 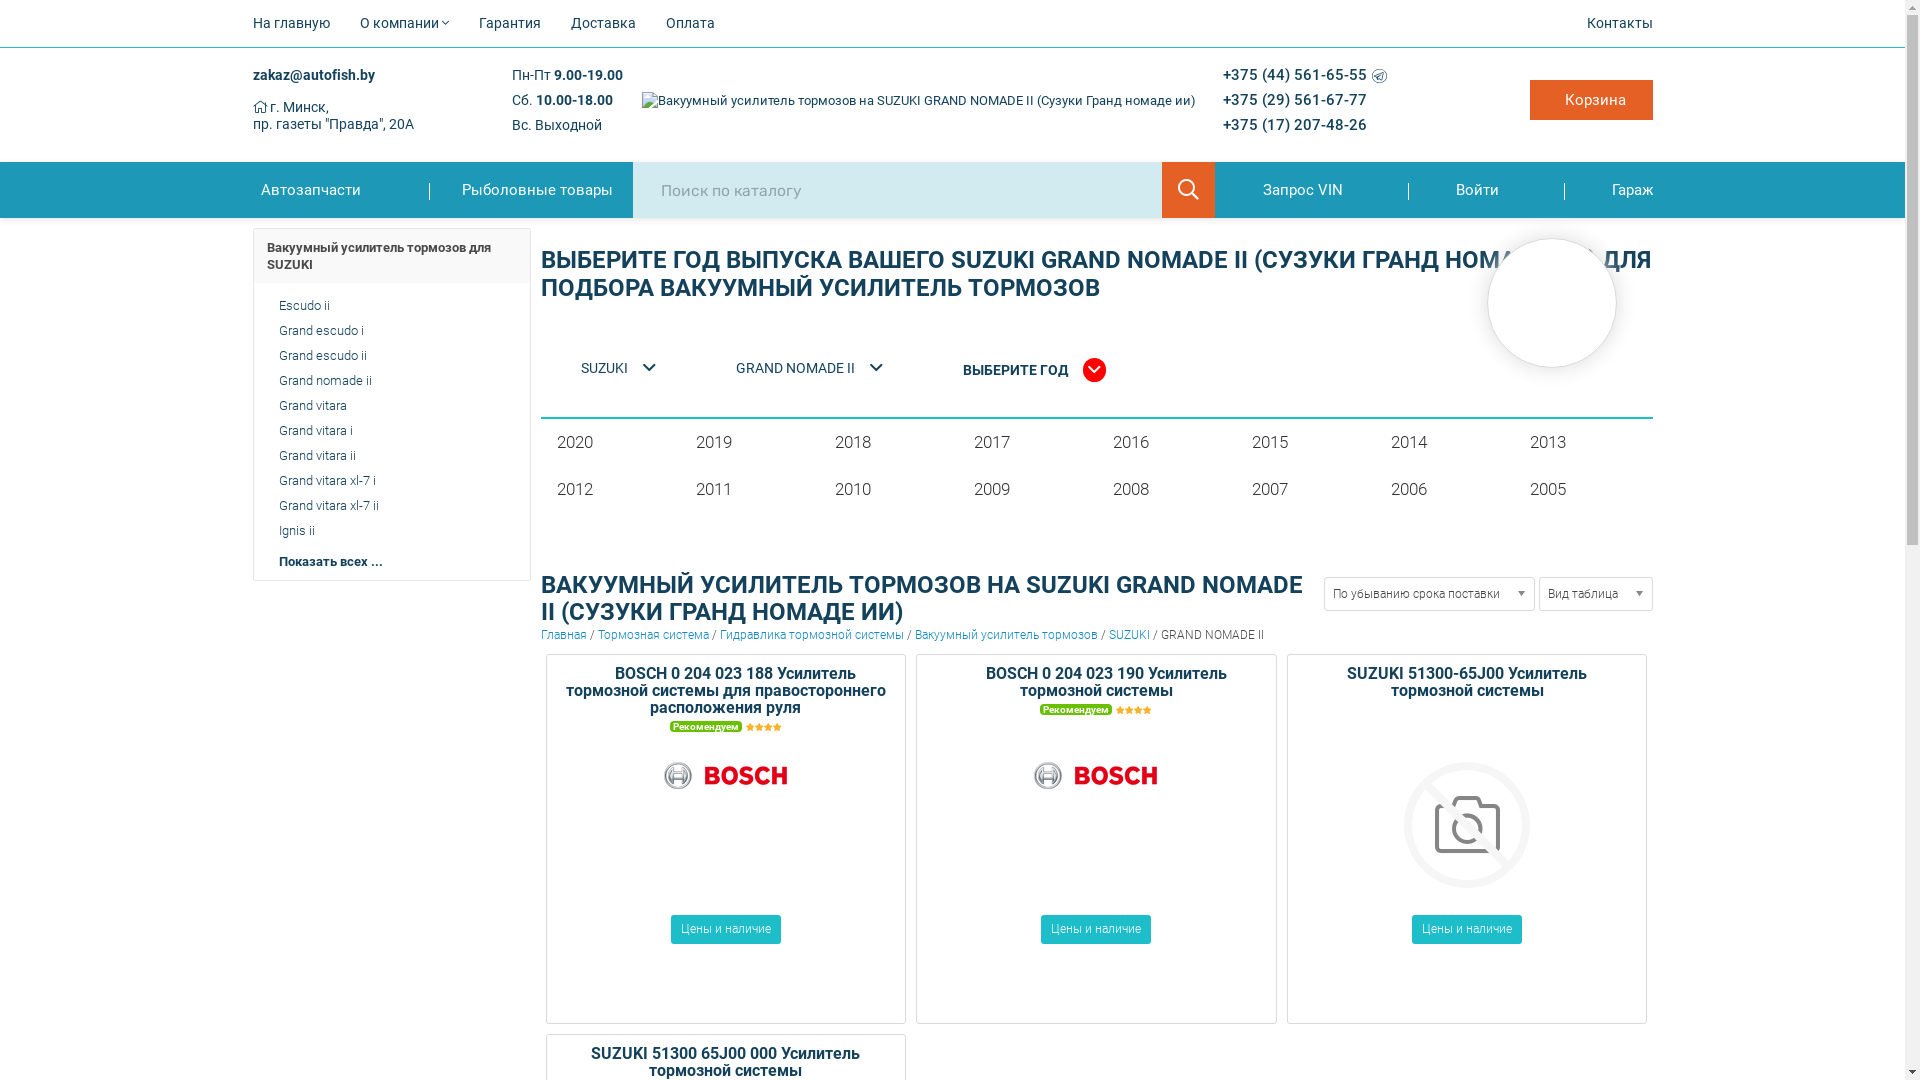 What do you see at coordinates (1295, 75) in the screenshot?
I see `+375 (44) 561-65-55` at bounding box center [1295, 75].